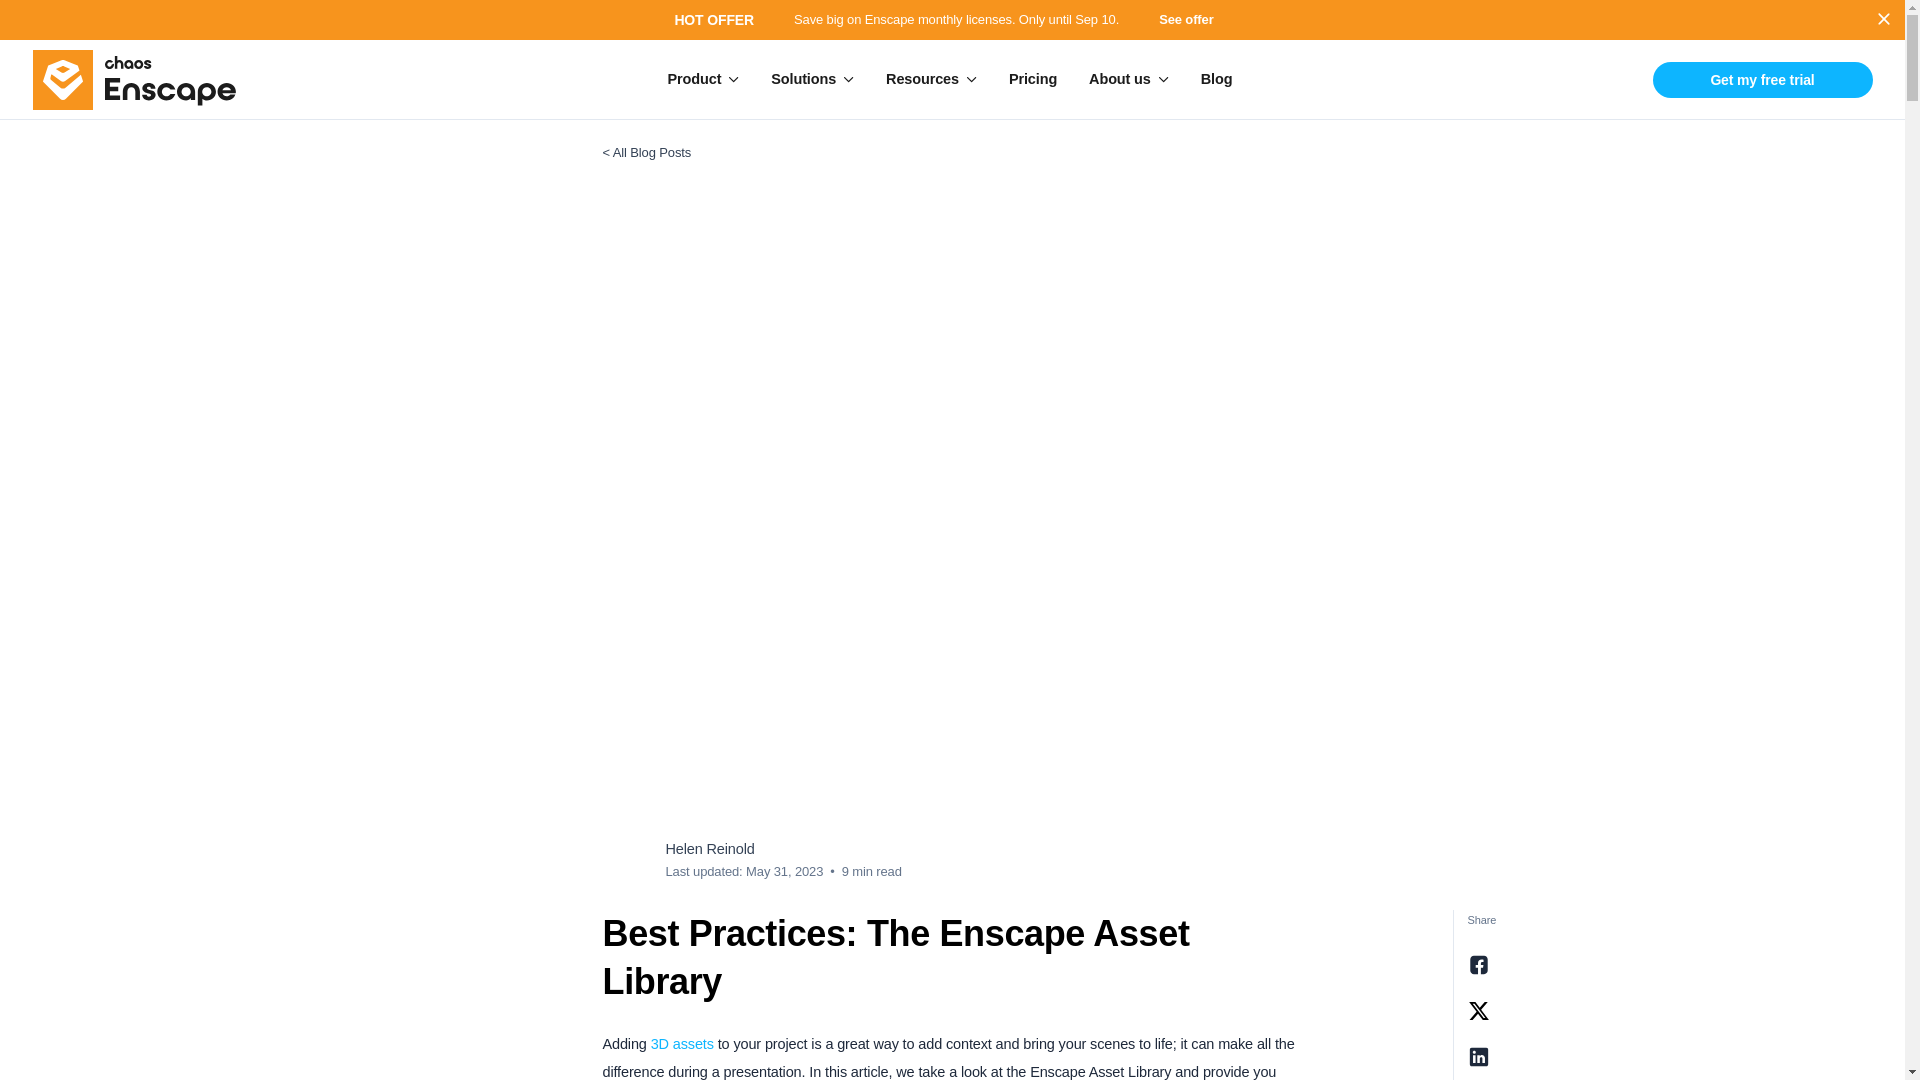  Describe the element at coordinates (1478, 1057) in the screenshot. I see `Share on LinkedIn` at that location.